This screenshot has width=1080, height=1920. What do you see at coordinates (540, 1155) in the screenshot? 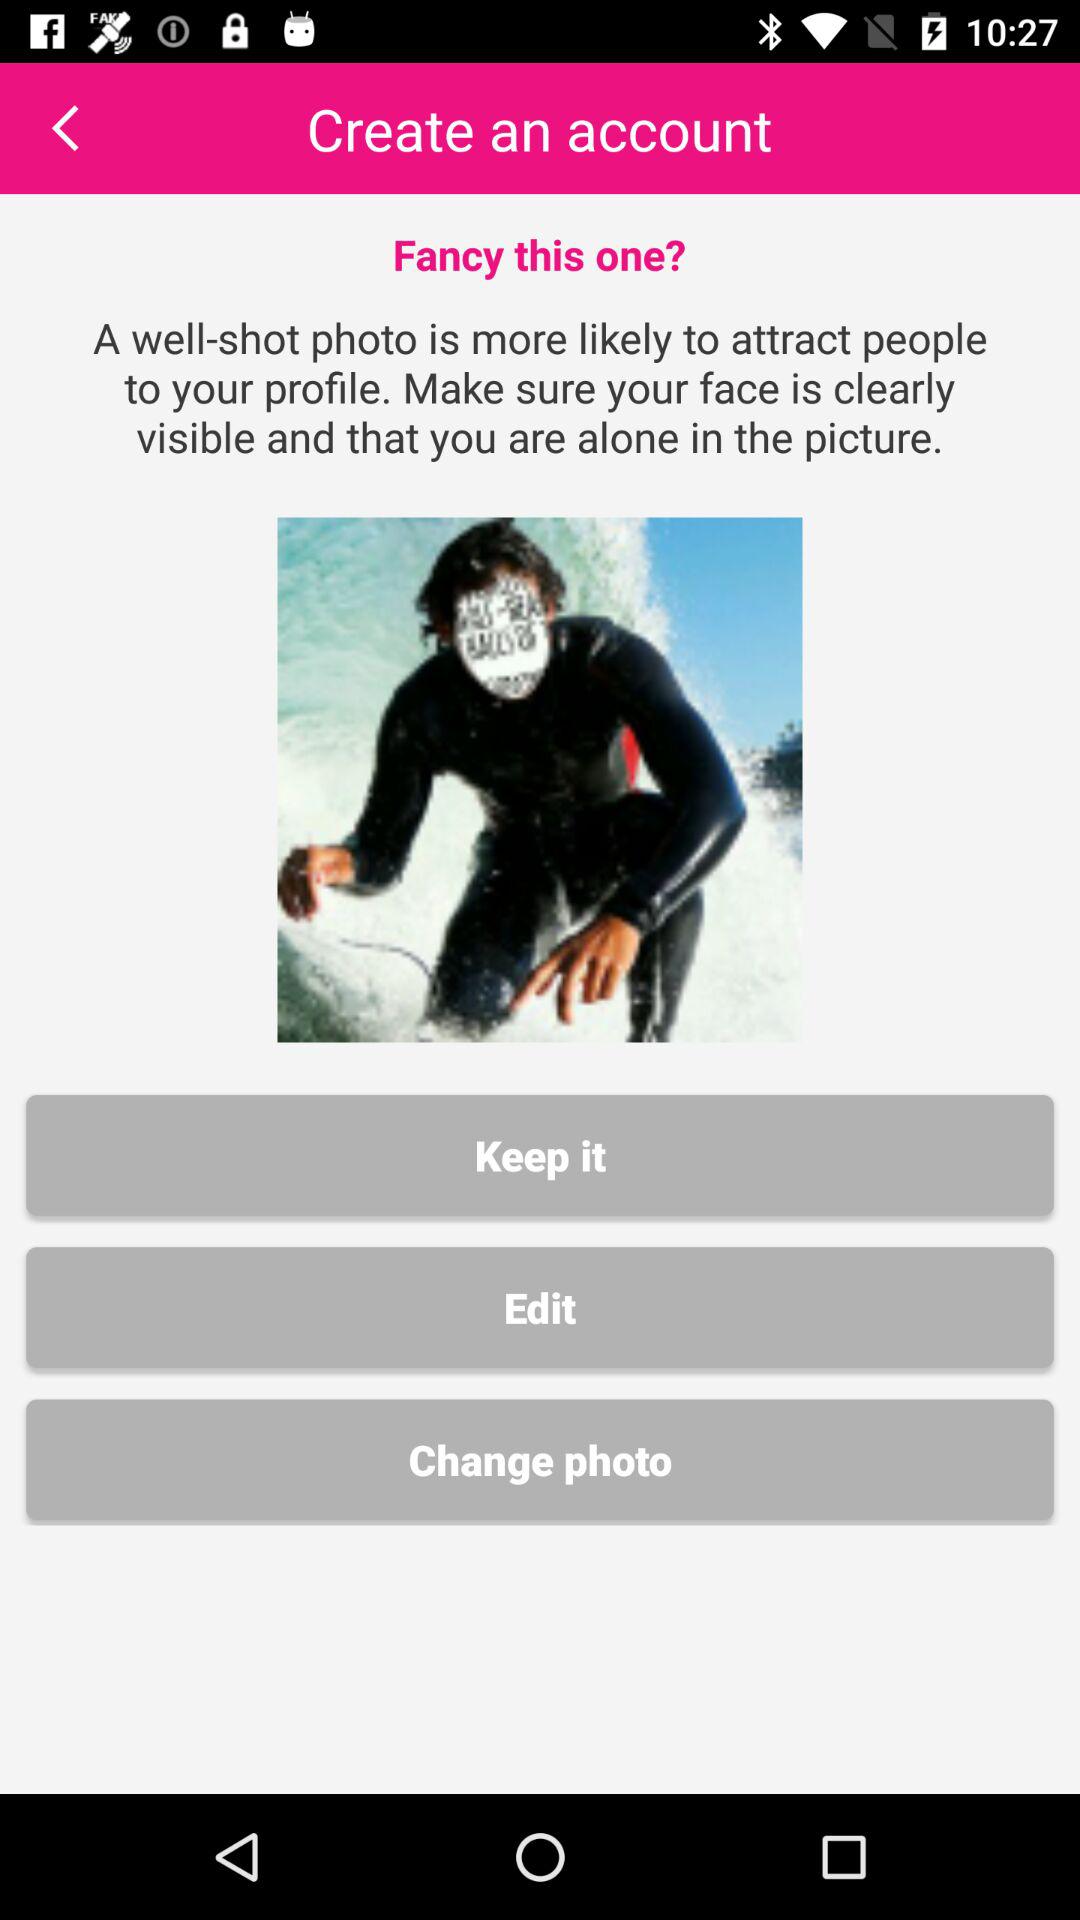
I see `click keep it icon` at bounding box center [540, 1155].